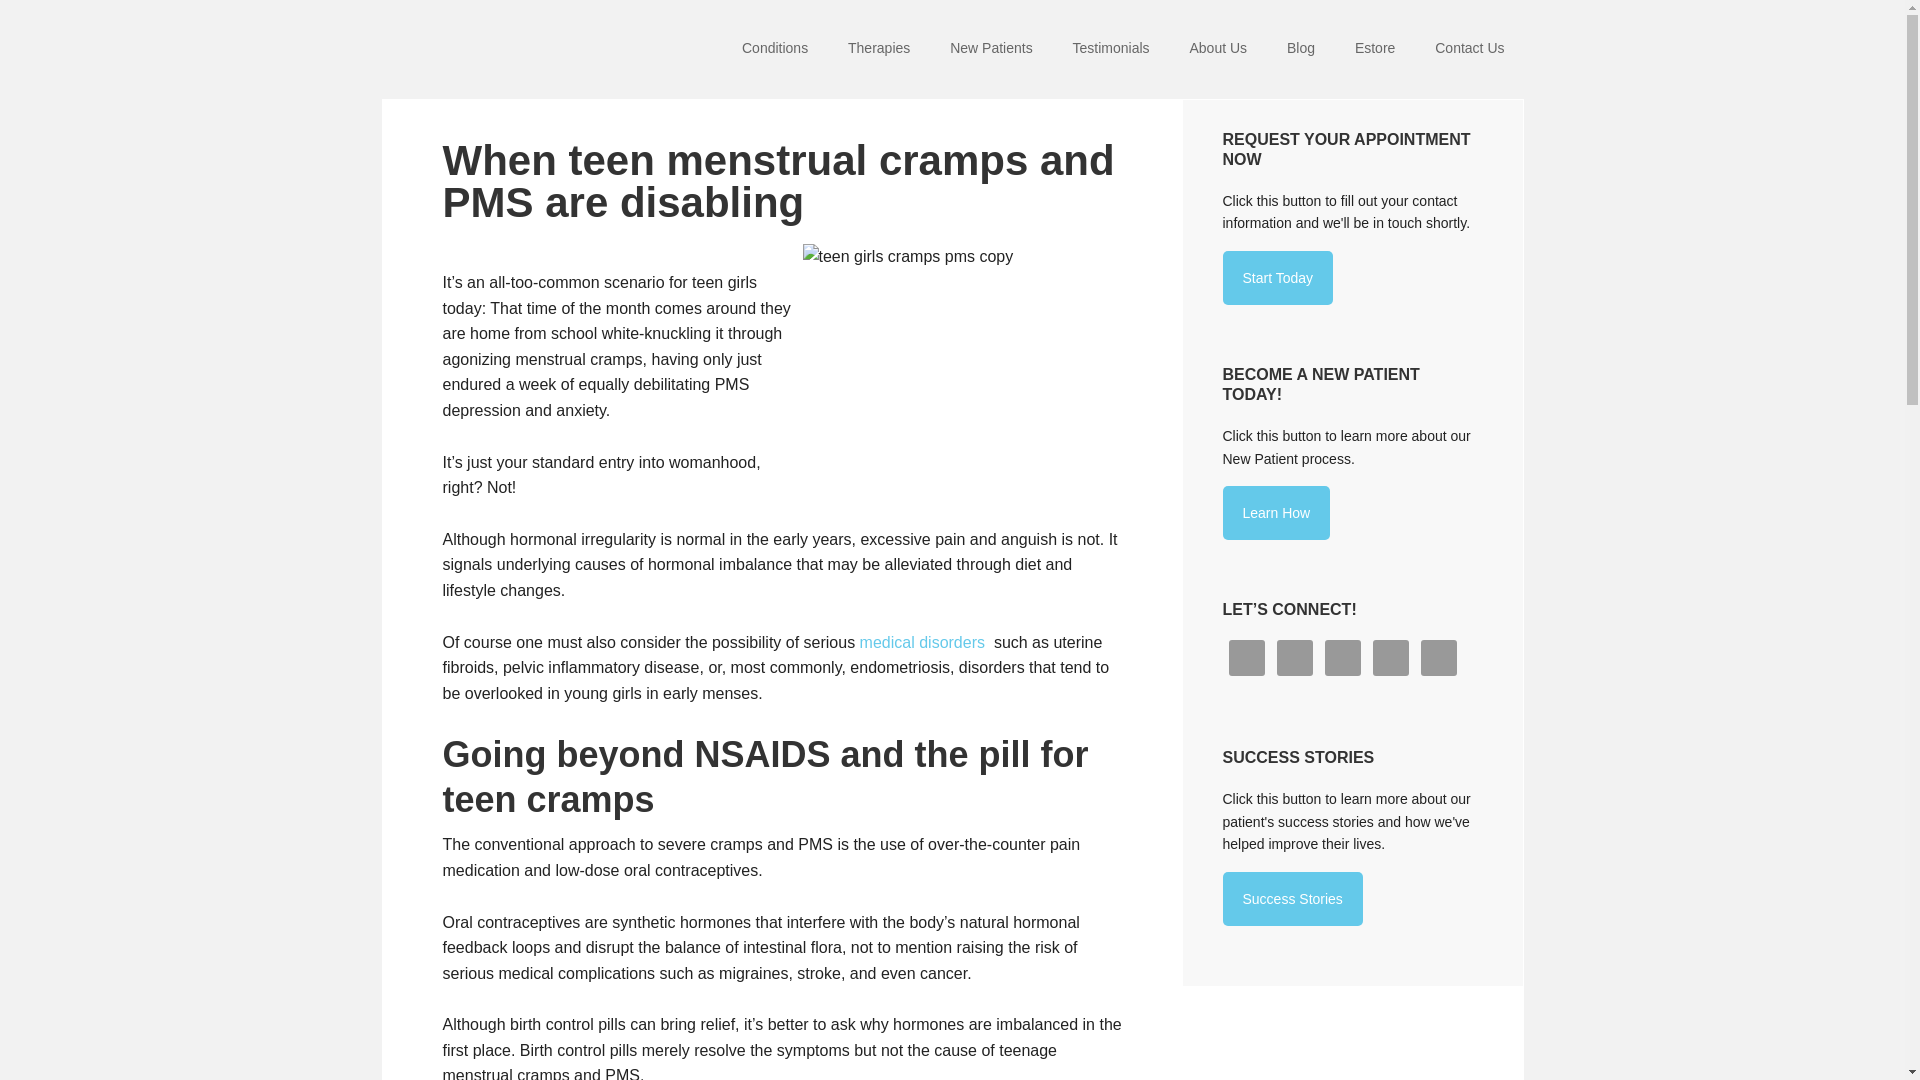 The image size is (1920, 1080). Describe the element at coordinates (1291, 898) in the screenshot. I see `Success Stories` at that location.